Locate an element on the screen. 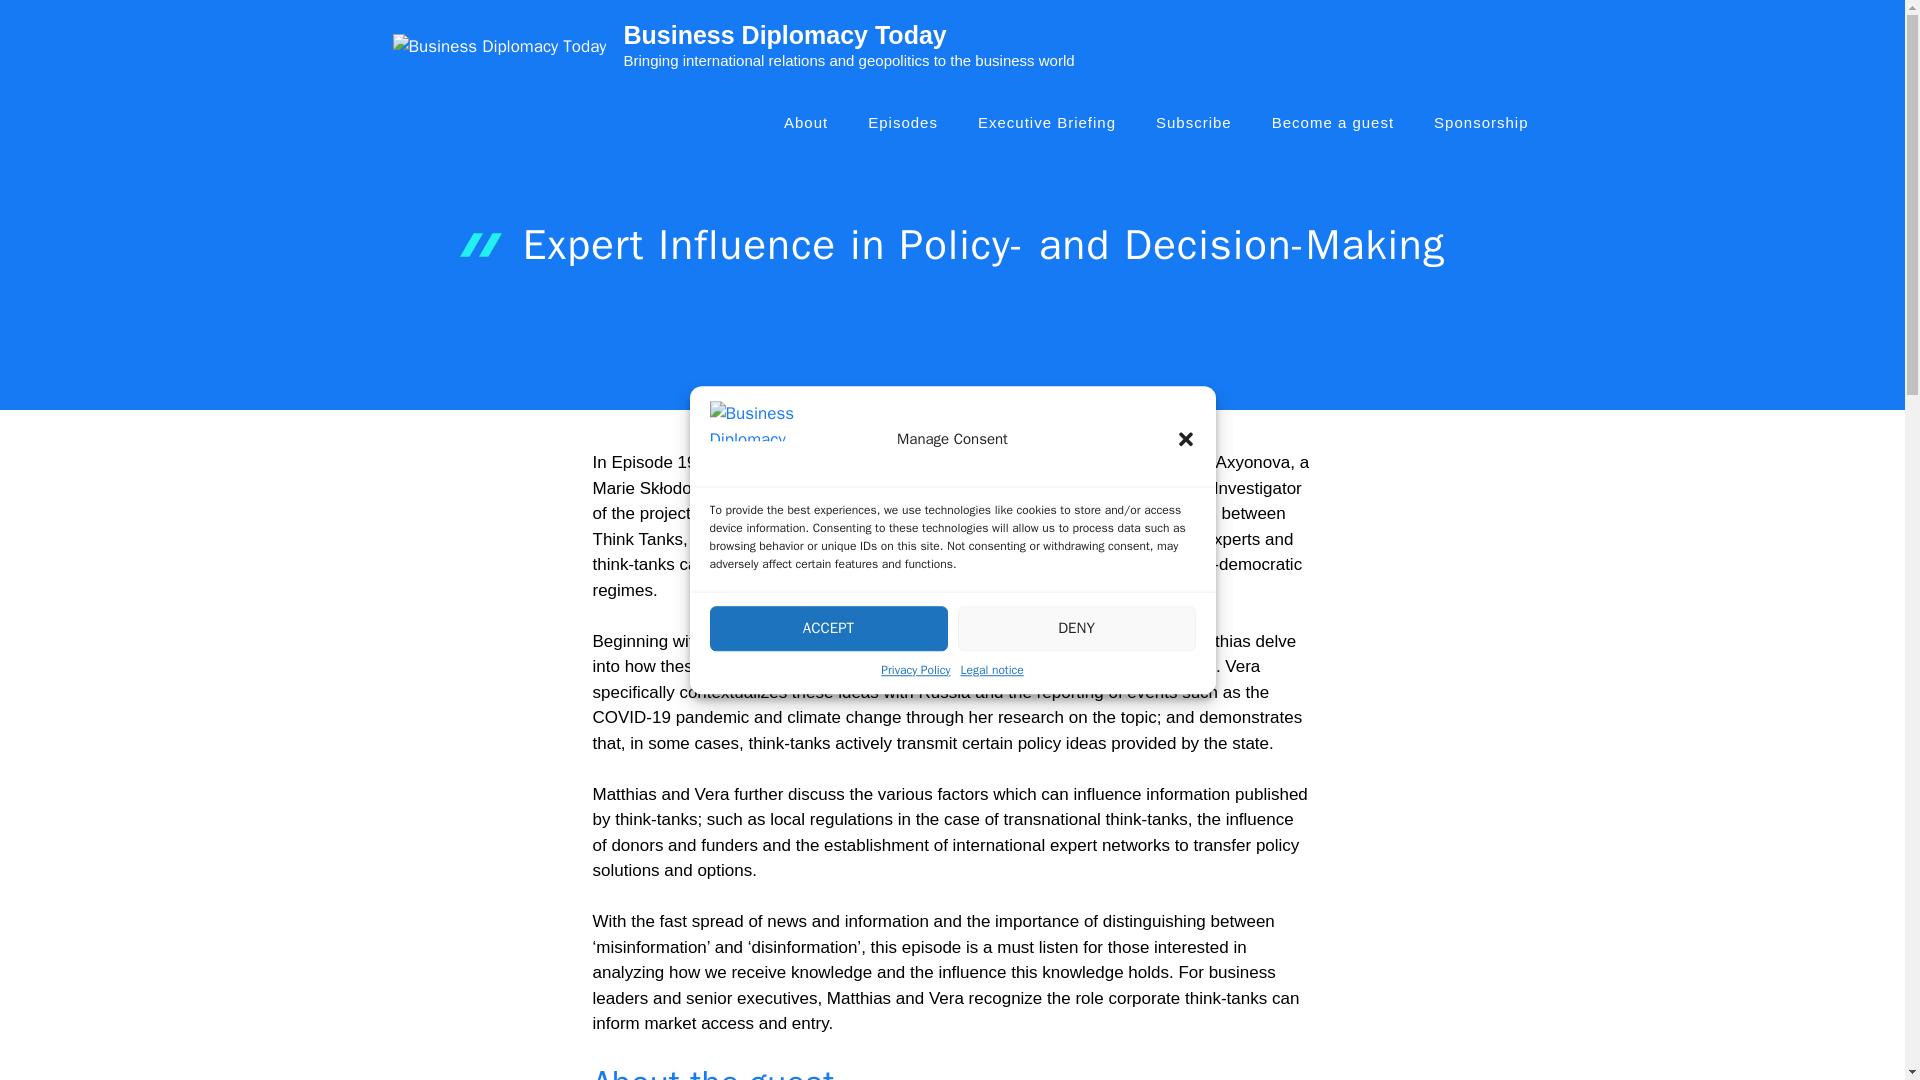  Business Diplomacy Today is located at coordinates (784, 34).